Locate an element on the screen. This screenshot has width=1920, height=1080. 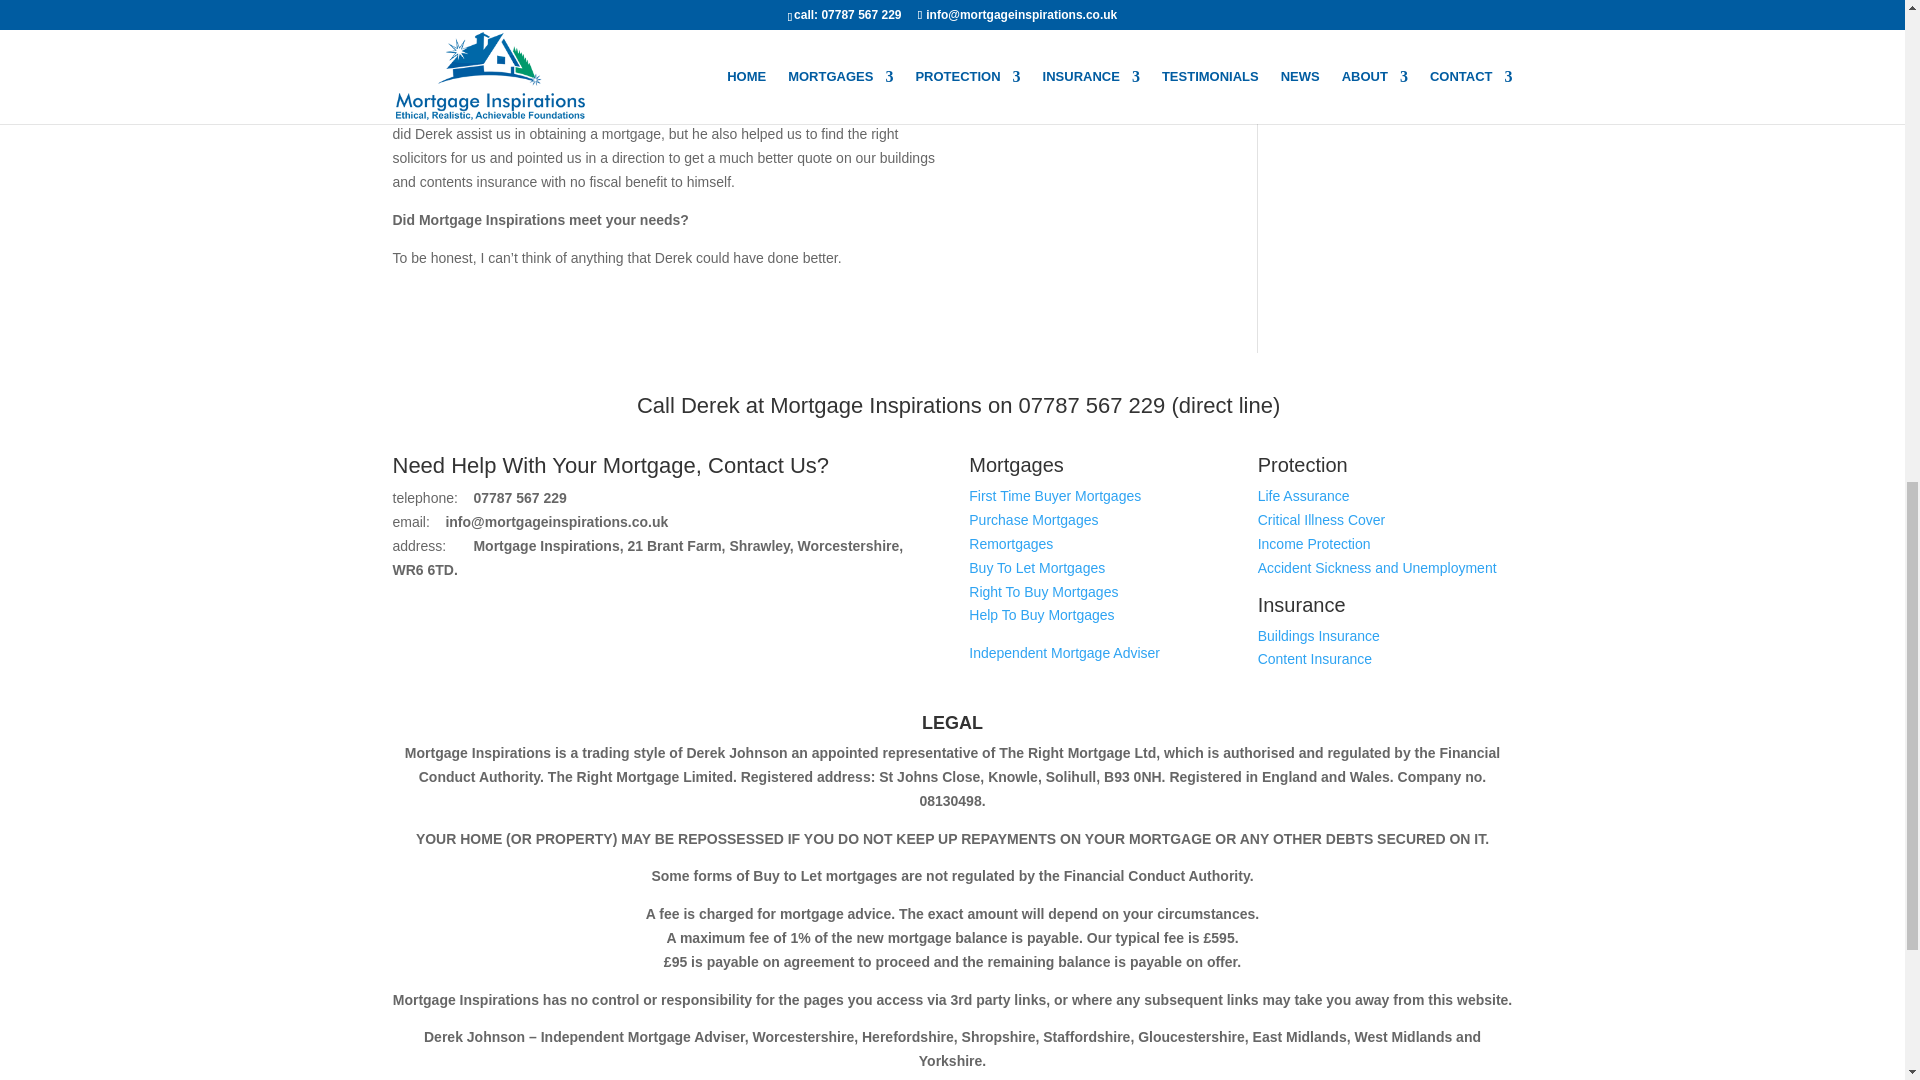
Critical Illness Cover is located at coordinates (1322, 520).